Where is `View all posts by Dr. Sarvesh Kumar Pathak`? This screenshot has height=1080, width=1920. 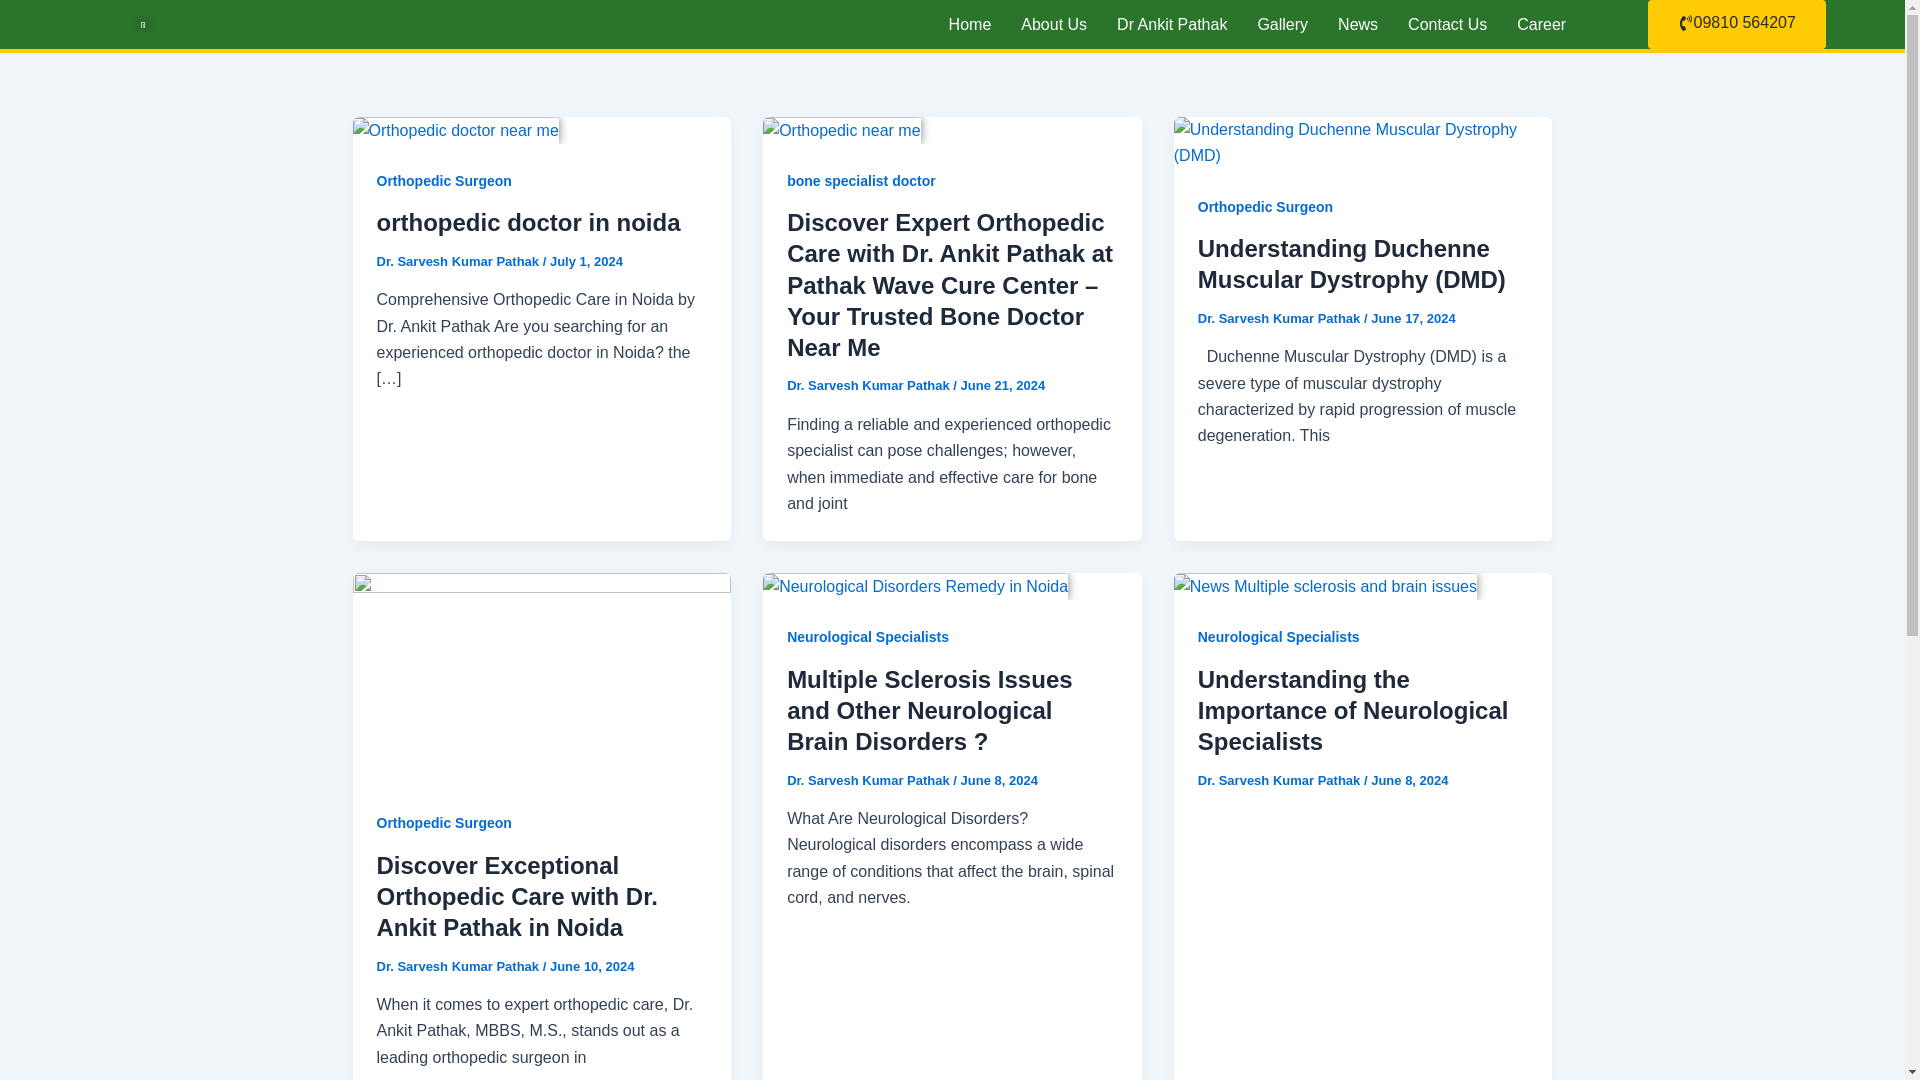 View all posts by Dr. Sarvesh Kumar Pathak is located at coordinates (1280, 780).